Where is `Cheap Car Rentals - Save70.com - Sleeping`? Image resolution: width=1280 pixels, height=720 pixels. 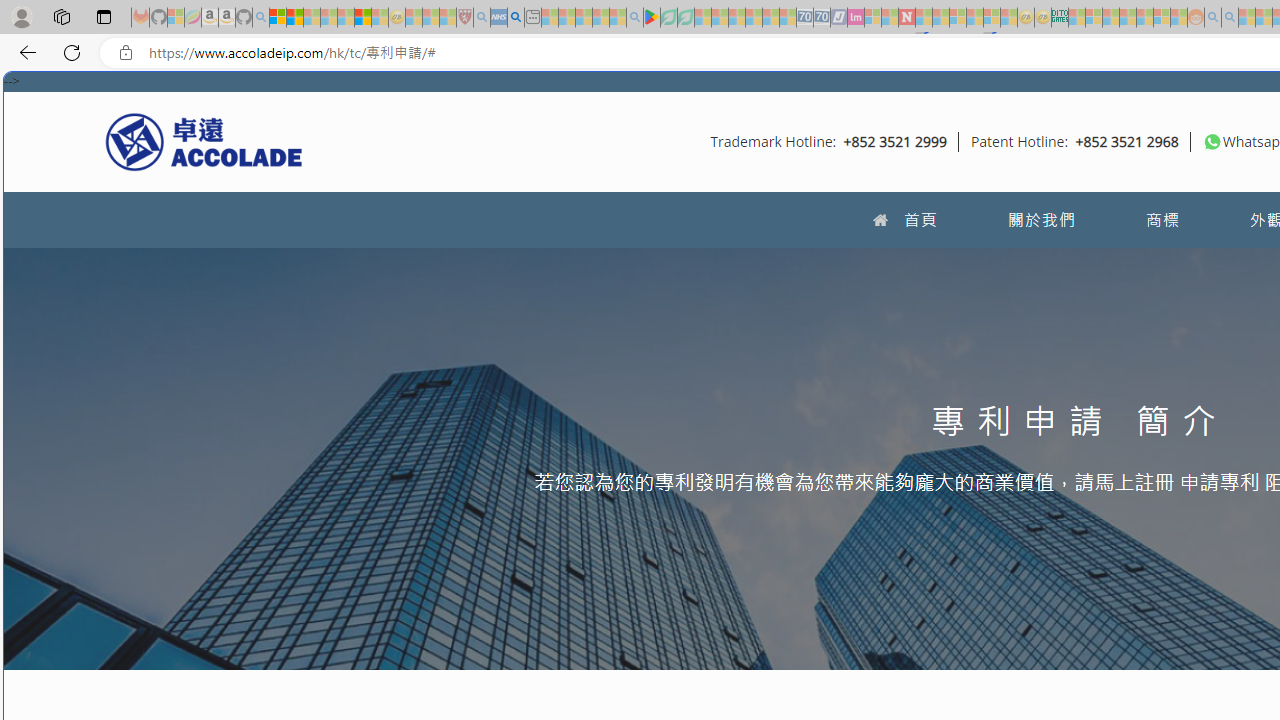
Cheap Car Rentals - Save70.com - Sleeping is located at coordinates (804, 18).